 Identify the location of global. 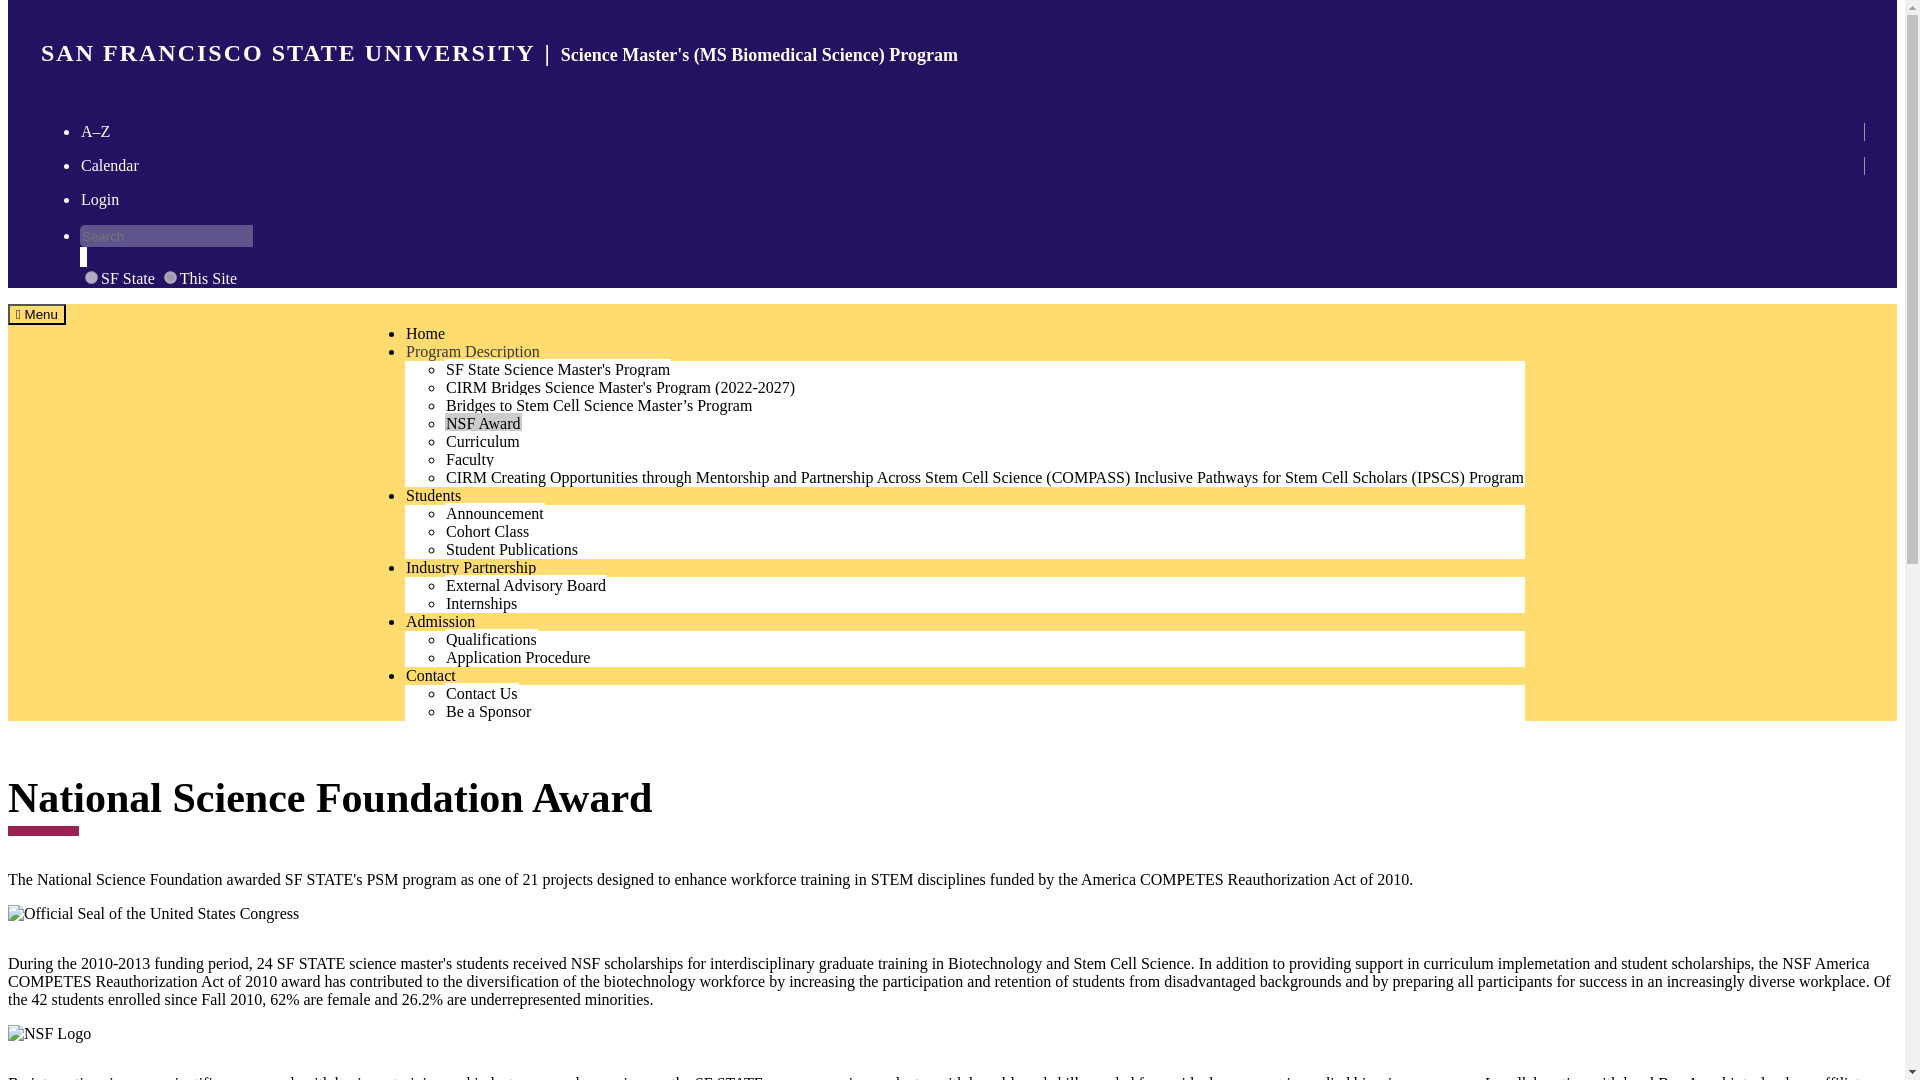
(518, 656).